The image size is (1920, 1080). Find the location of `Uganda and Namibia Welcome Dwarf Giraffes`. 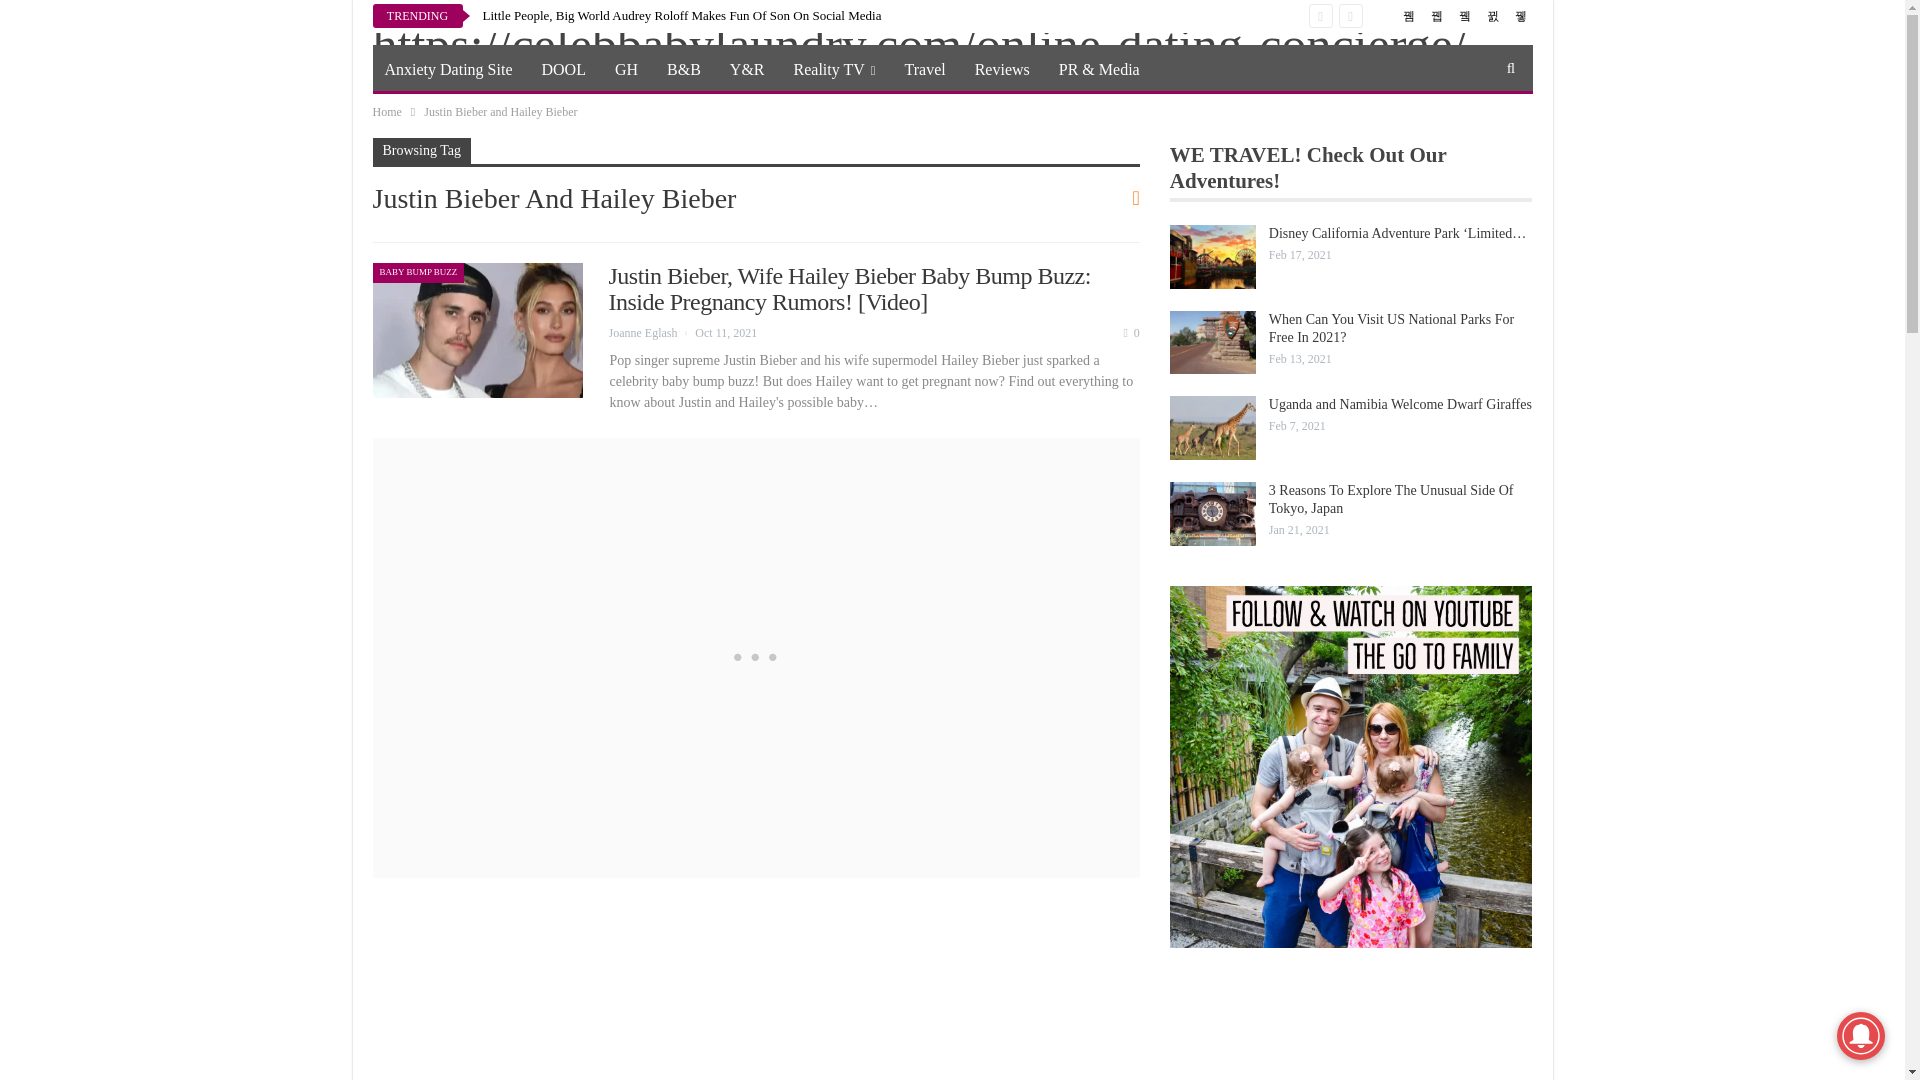

Uganda and Namibia Welcome Dwarf Giraffes is located at coordinates (1212, 428).